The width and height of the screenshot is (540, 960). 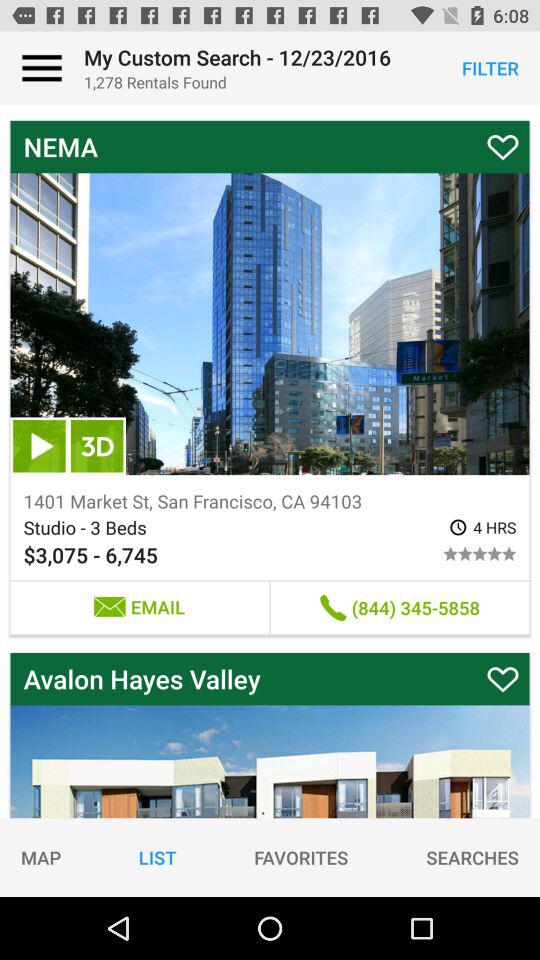 What do you see at coordinates (157, 857) in the screenshot?
I see `launch item next to the map icon` at bounding box center [157, 857].